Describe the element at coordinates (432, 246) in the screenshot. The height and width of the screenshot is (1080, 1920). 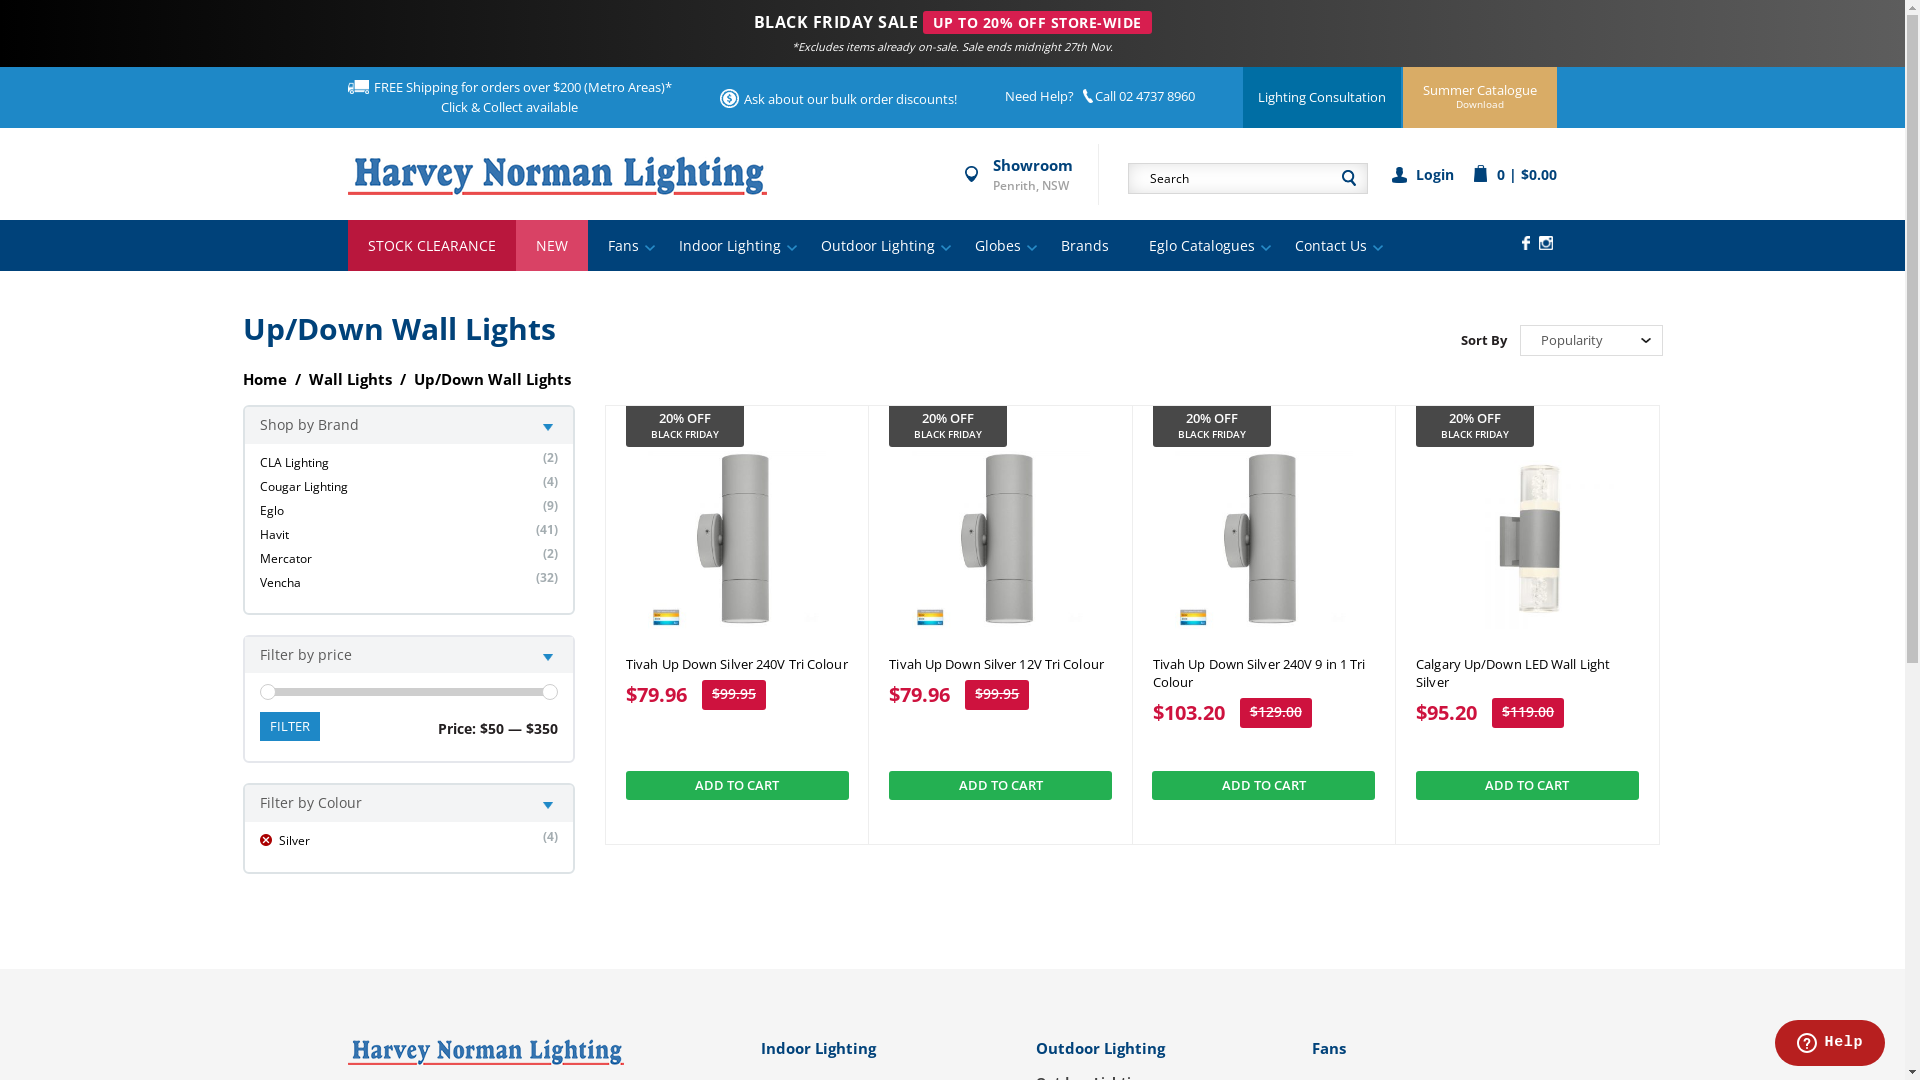
I see `STOCK CLEARANCE` at that location.